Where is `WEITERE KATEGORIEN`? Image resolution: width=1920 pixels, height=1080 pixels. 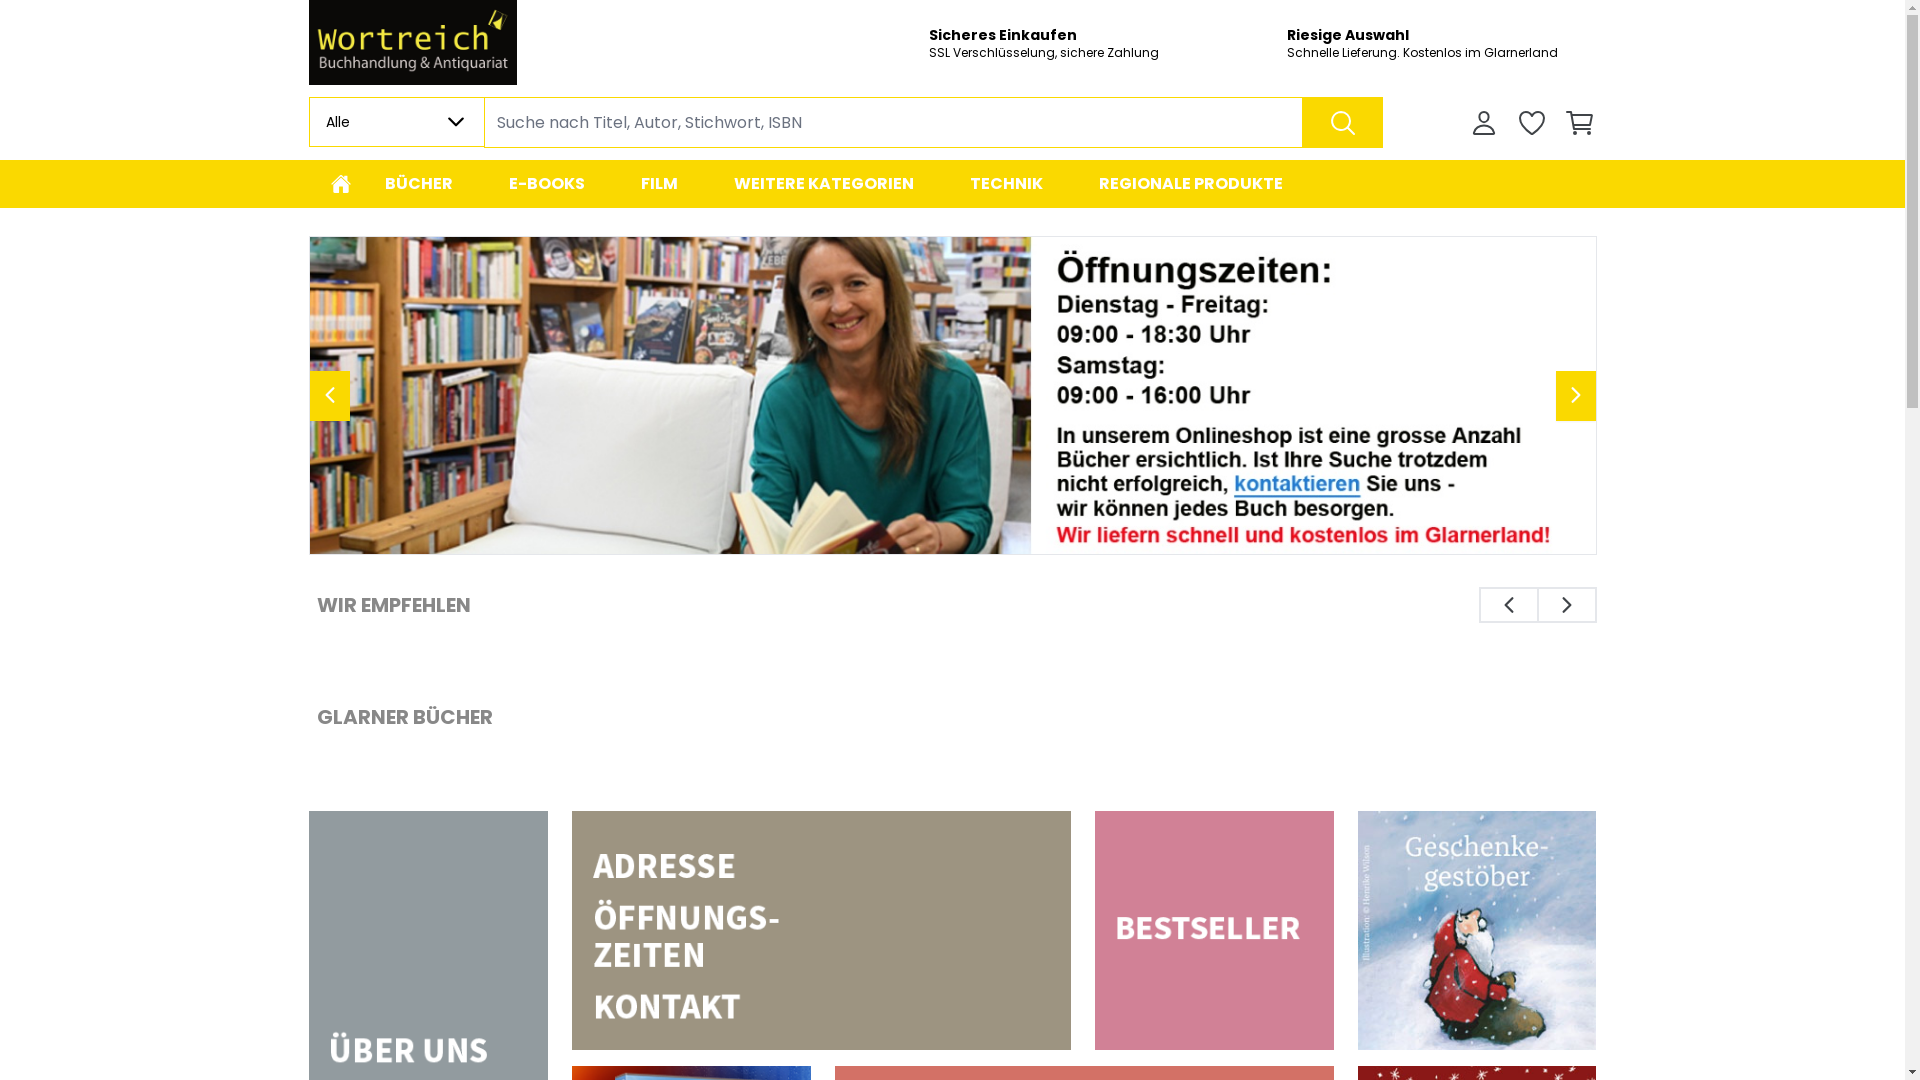
WEITERE KATEGORIEN is located at coordinates (824, 184).